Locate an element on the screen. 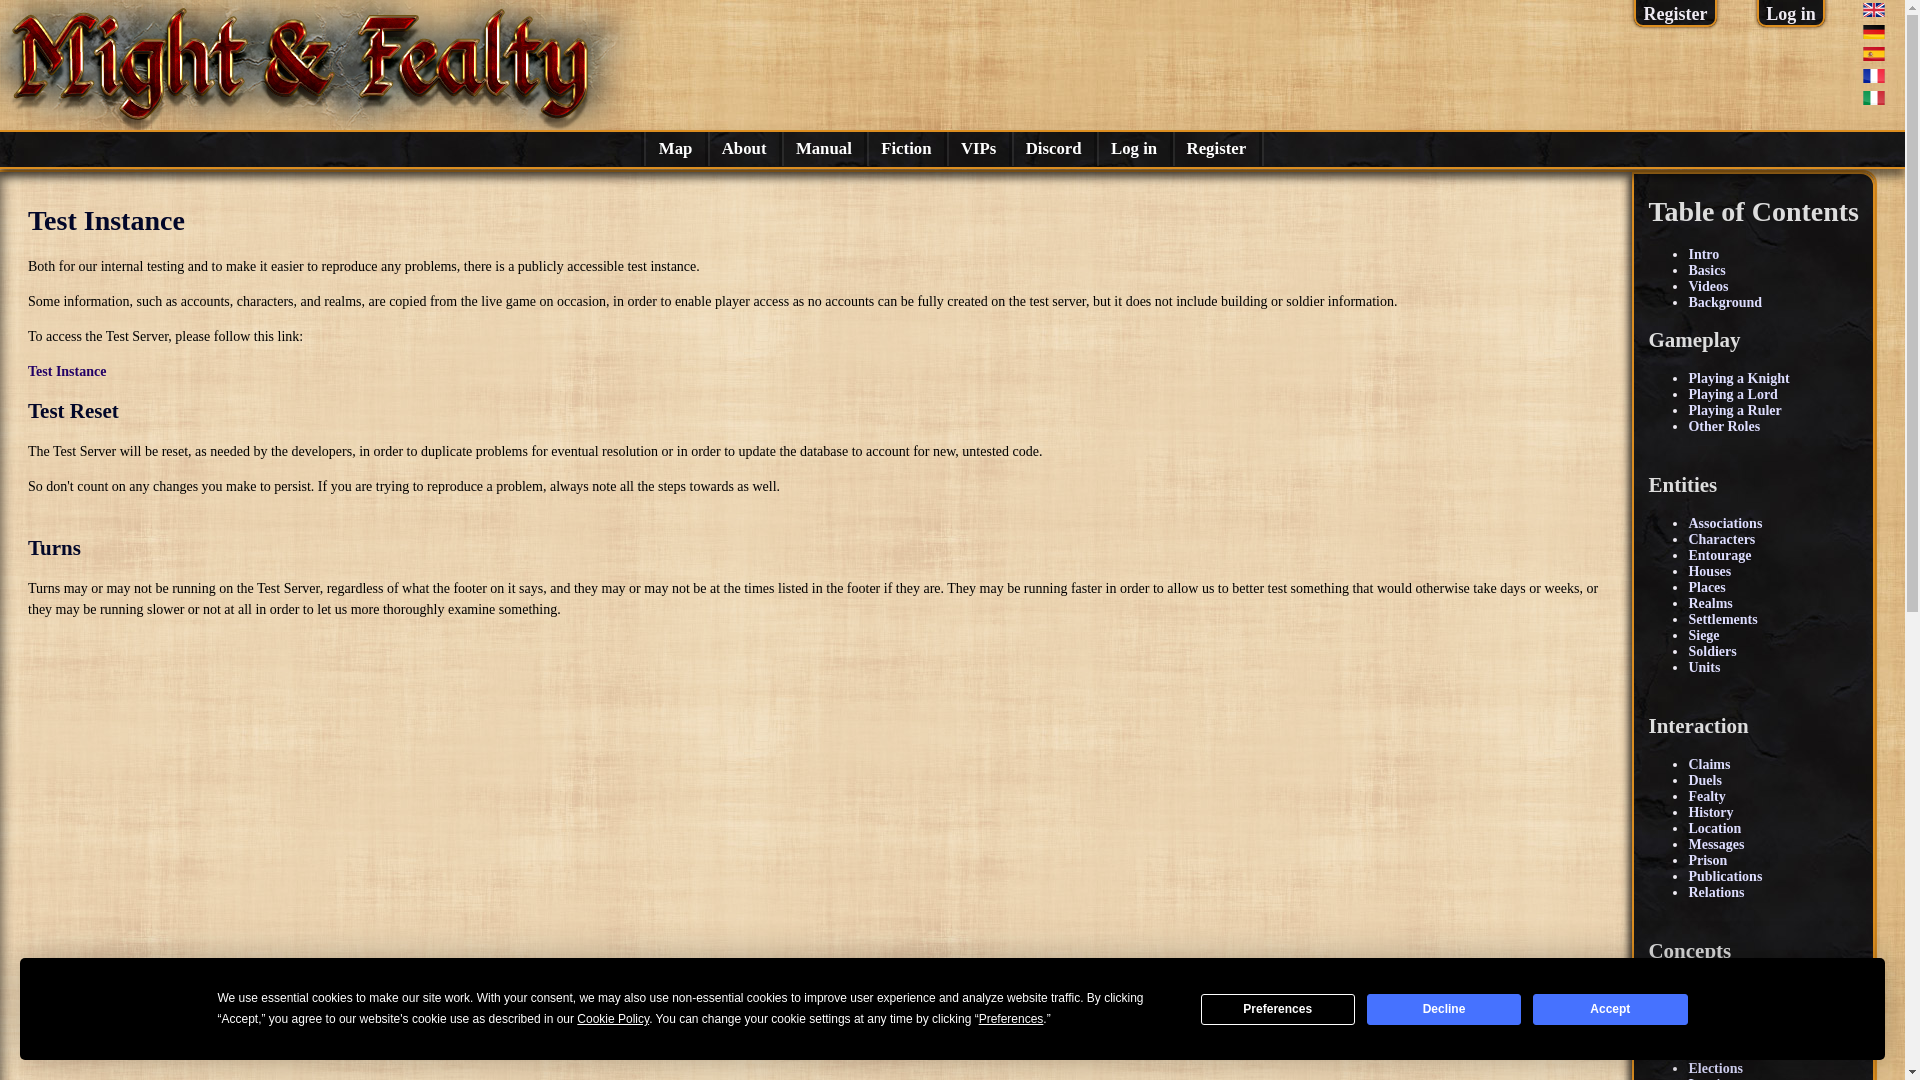 The height and width of the screenshot is (1080, 1920). Decline is located at coordinates (1444, 1008).